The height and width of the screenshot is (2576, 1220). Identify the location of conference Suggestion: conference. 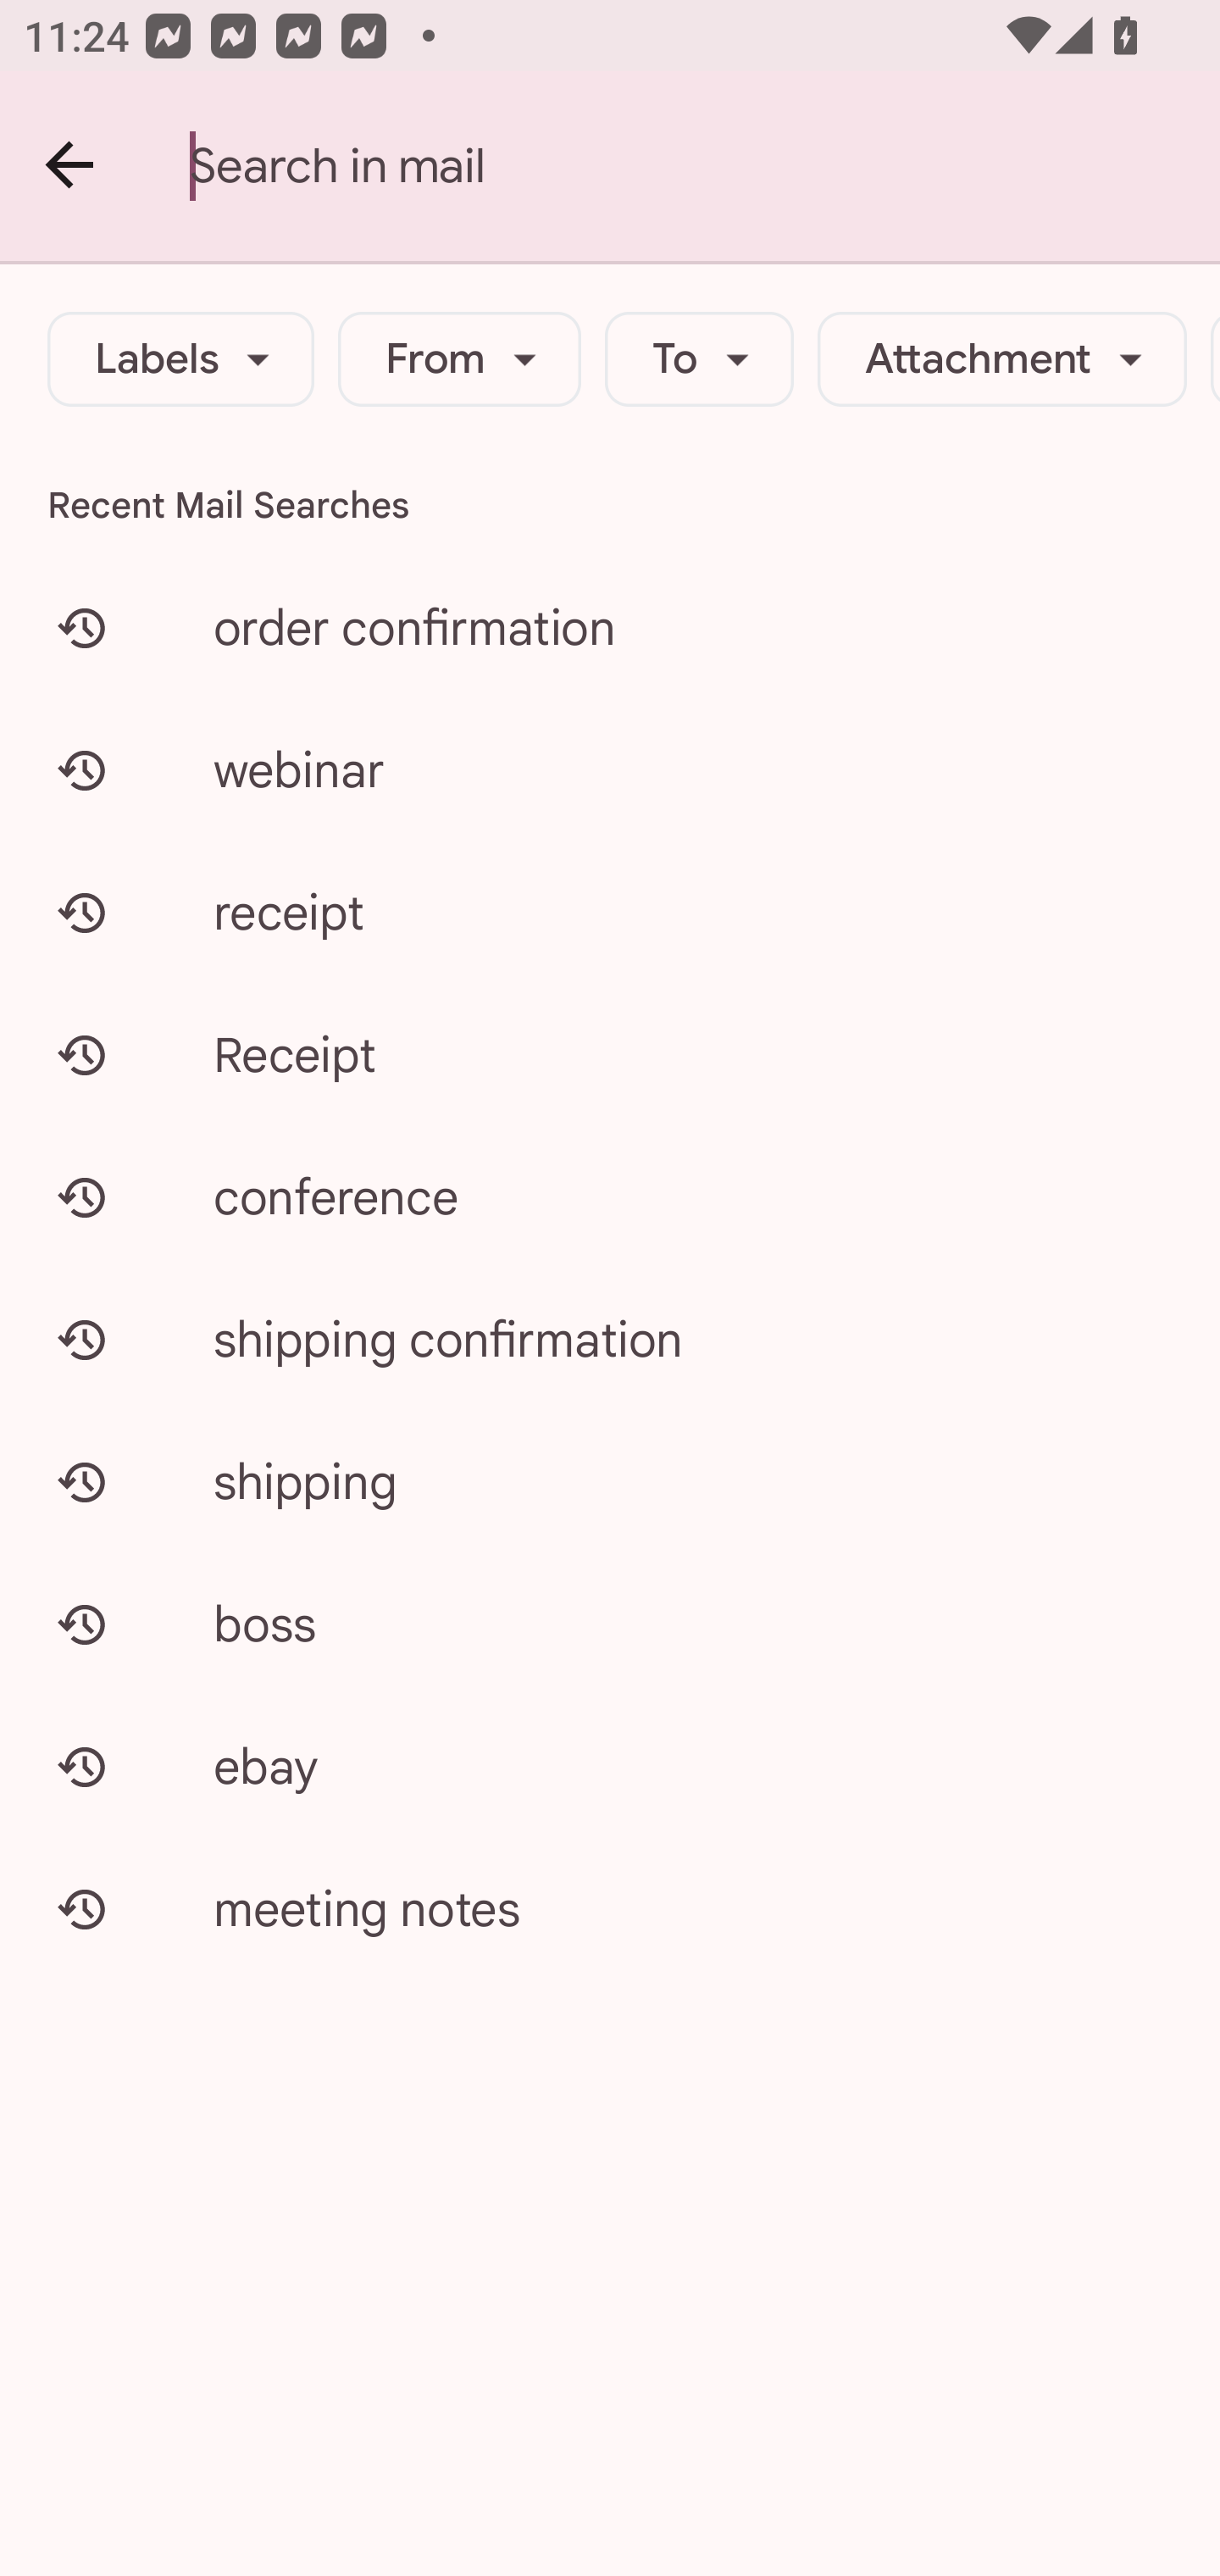
(610, 1196).